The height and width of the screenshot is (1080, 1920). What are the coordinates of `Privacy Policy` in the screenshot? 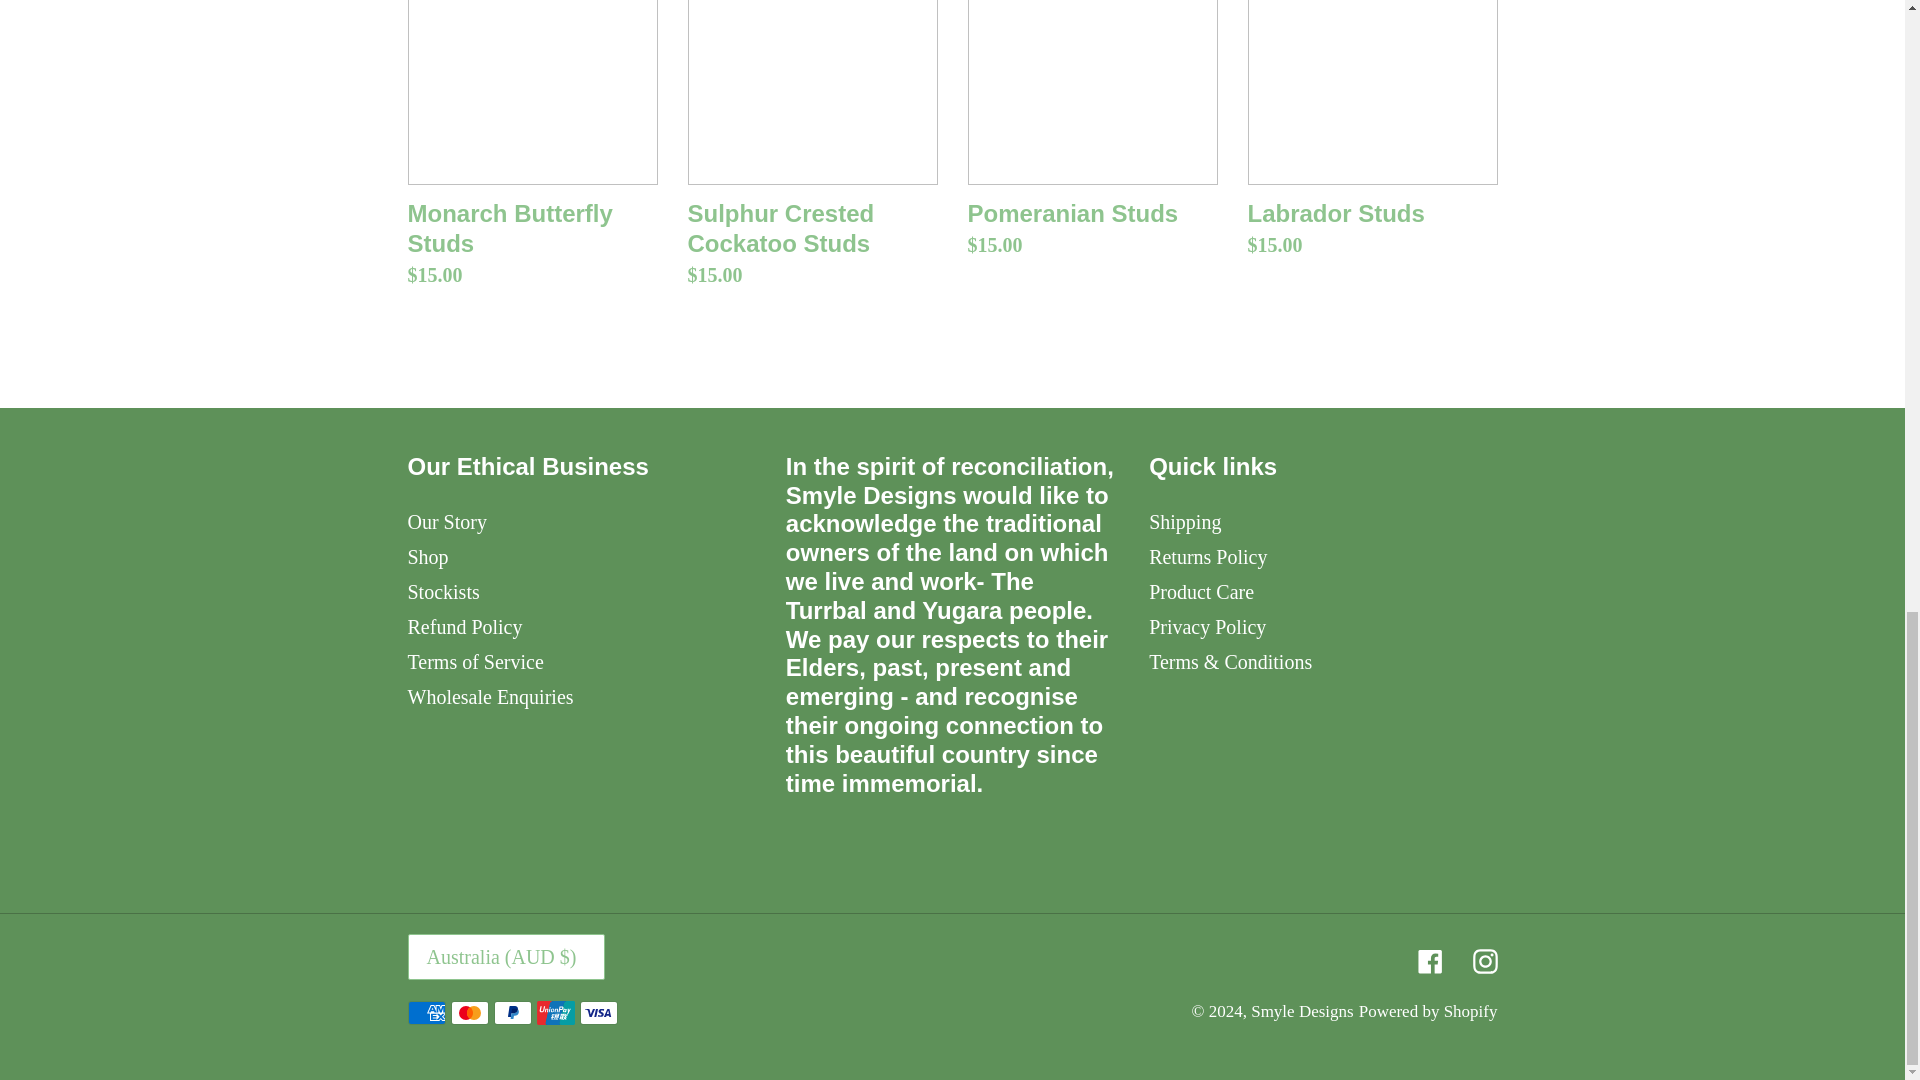 It's located at (1206, 626).